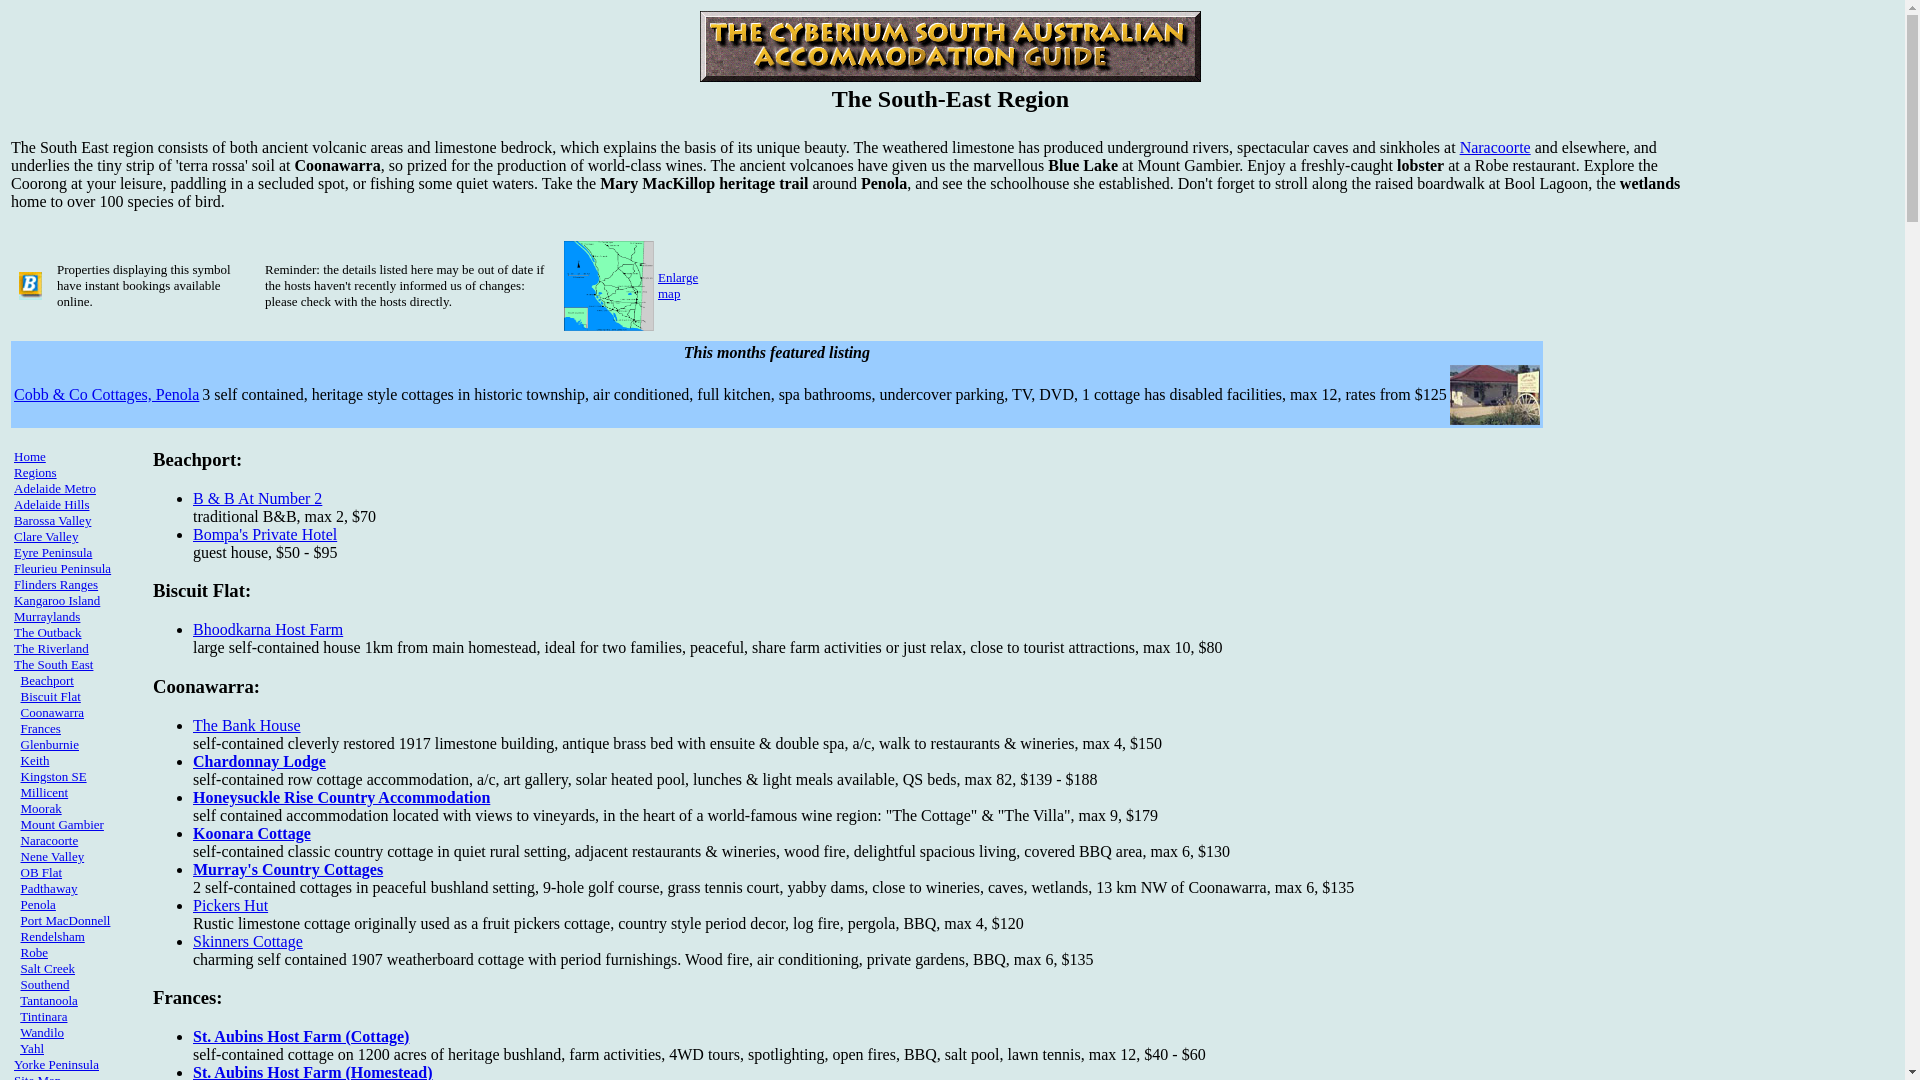  Describe the element at coordinates (32, 1048) in the screenshot. I see `Yahl` at that location.